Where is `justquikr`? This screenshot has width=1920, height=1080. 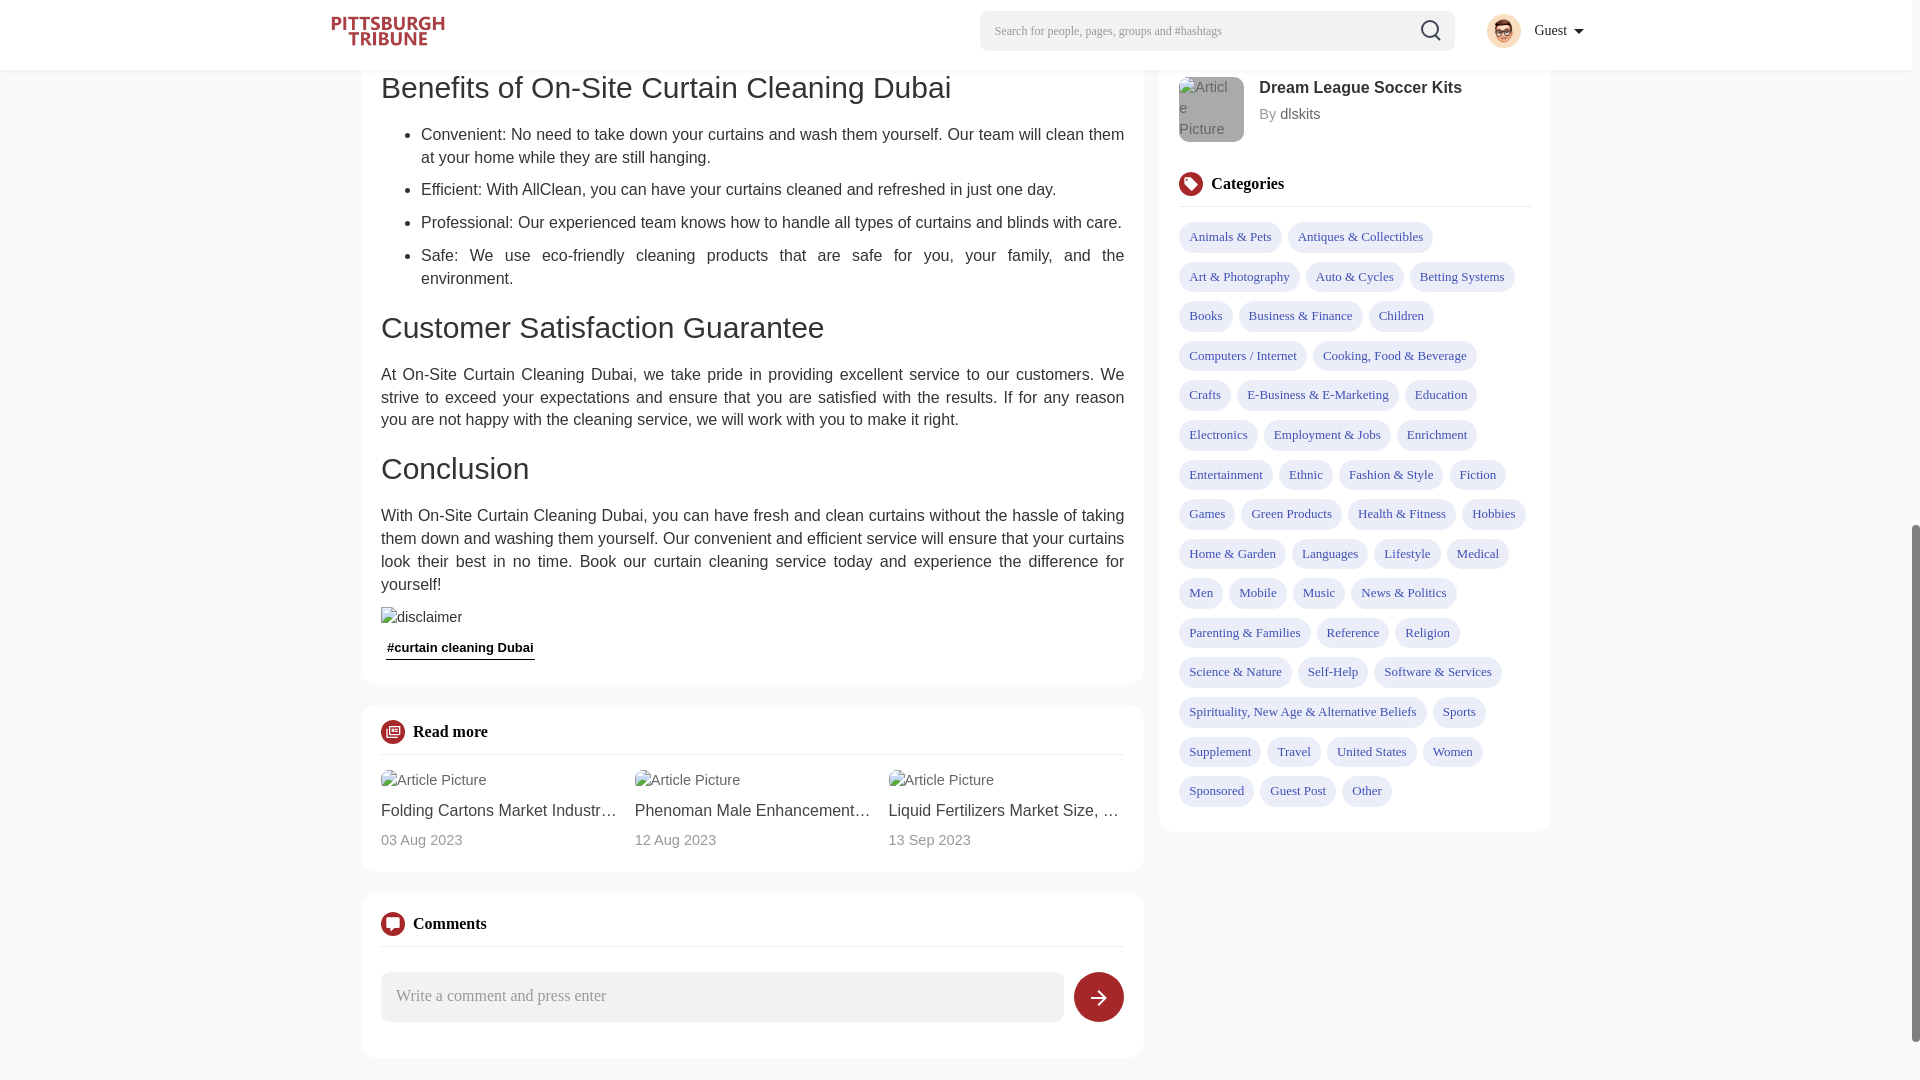 justquikr is located at coordinates (1307, 37).